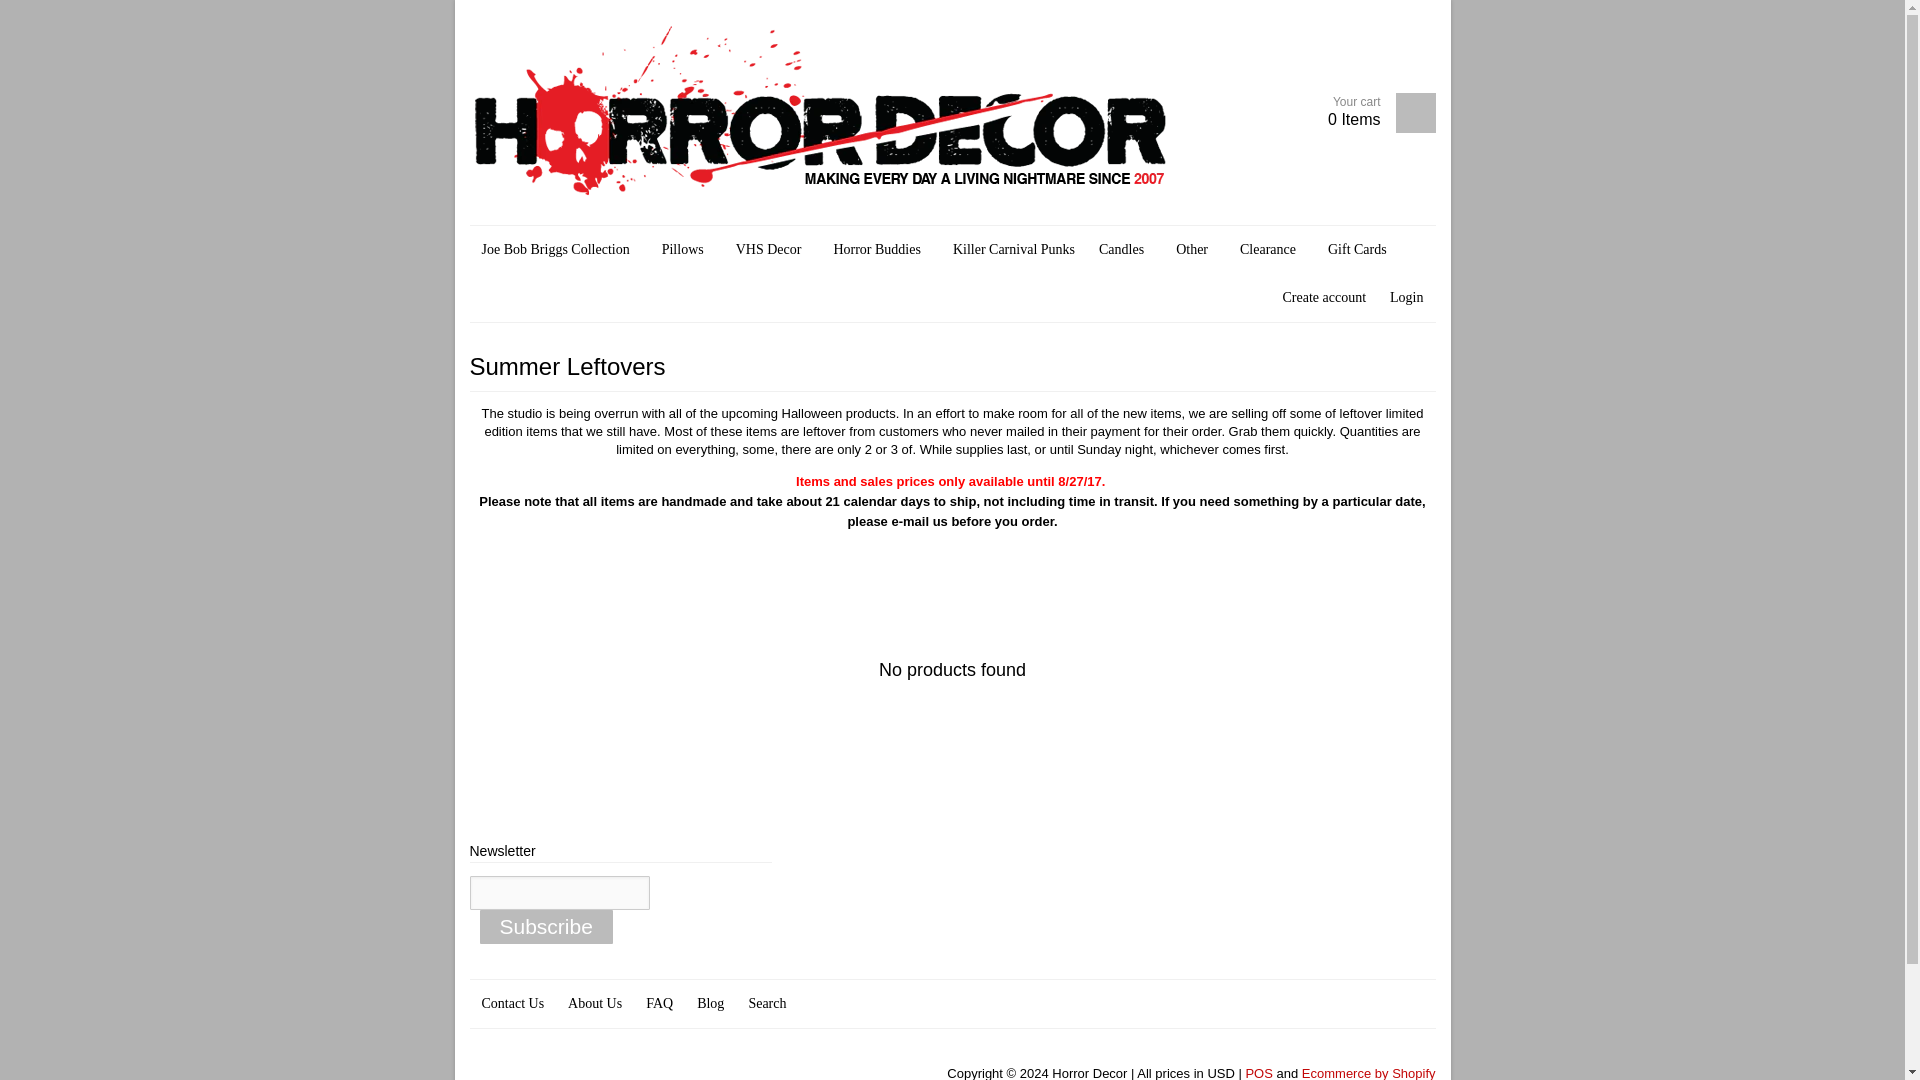 The image size is (1920, 1080). Describe the element at coordinates (522, 1072) in the screenshot. I see `Horror Decor on Facebook` at that location.